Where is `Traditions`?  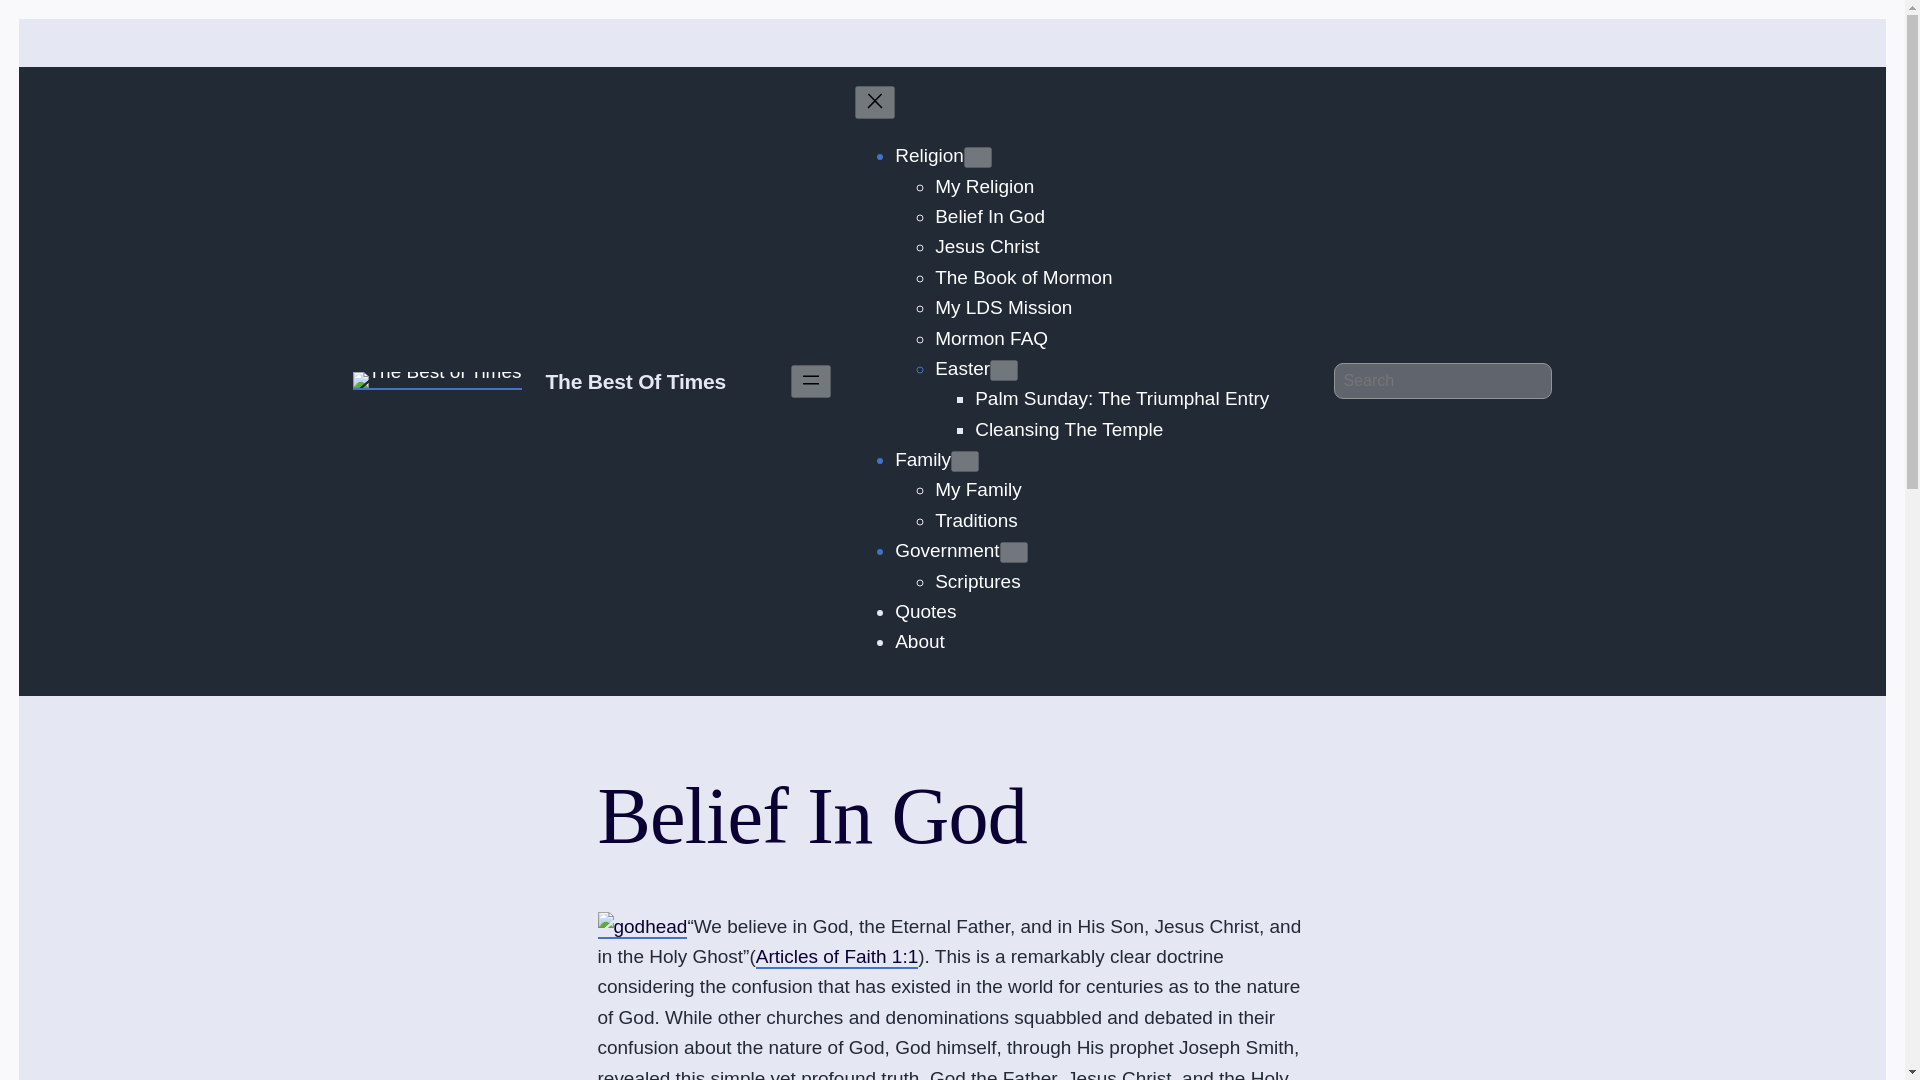
Traditions is located at coordinates (976, 521).